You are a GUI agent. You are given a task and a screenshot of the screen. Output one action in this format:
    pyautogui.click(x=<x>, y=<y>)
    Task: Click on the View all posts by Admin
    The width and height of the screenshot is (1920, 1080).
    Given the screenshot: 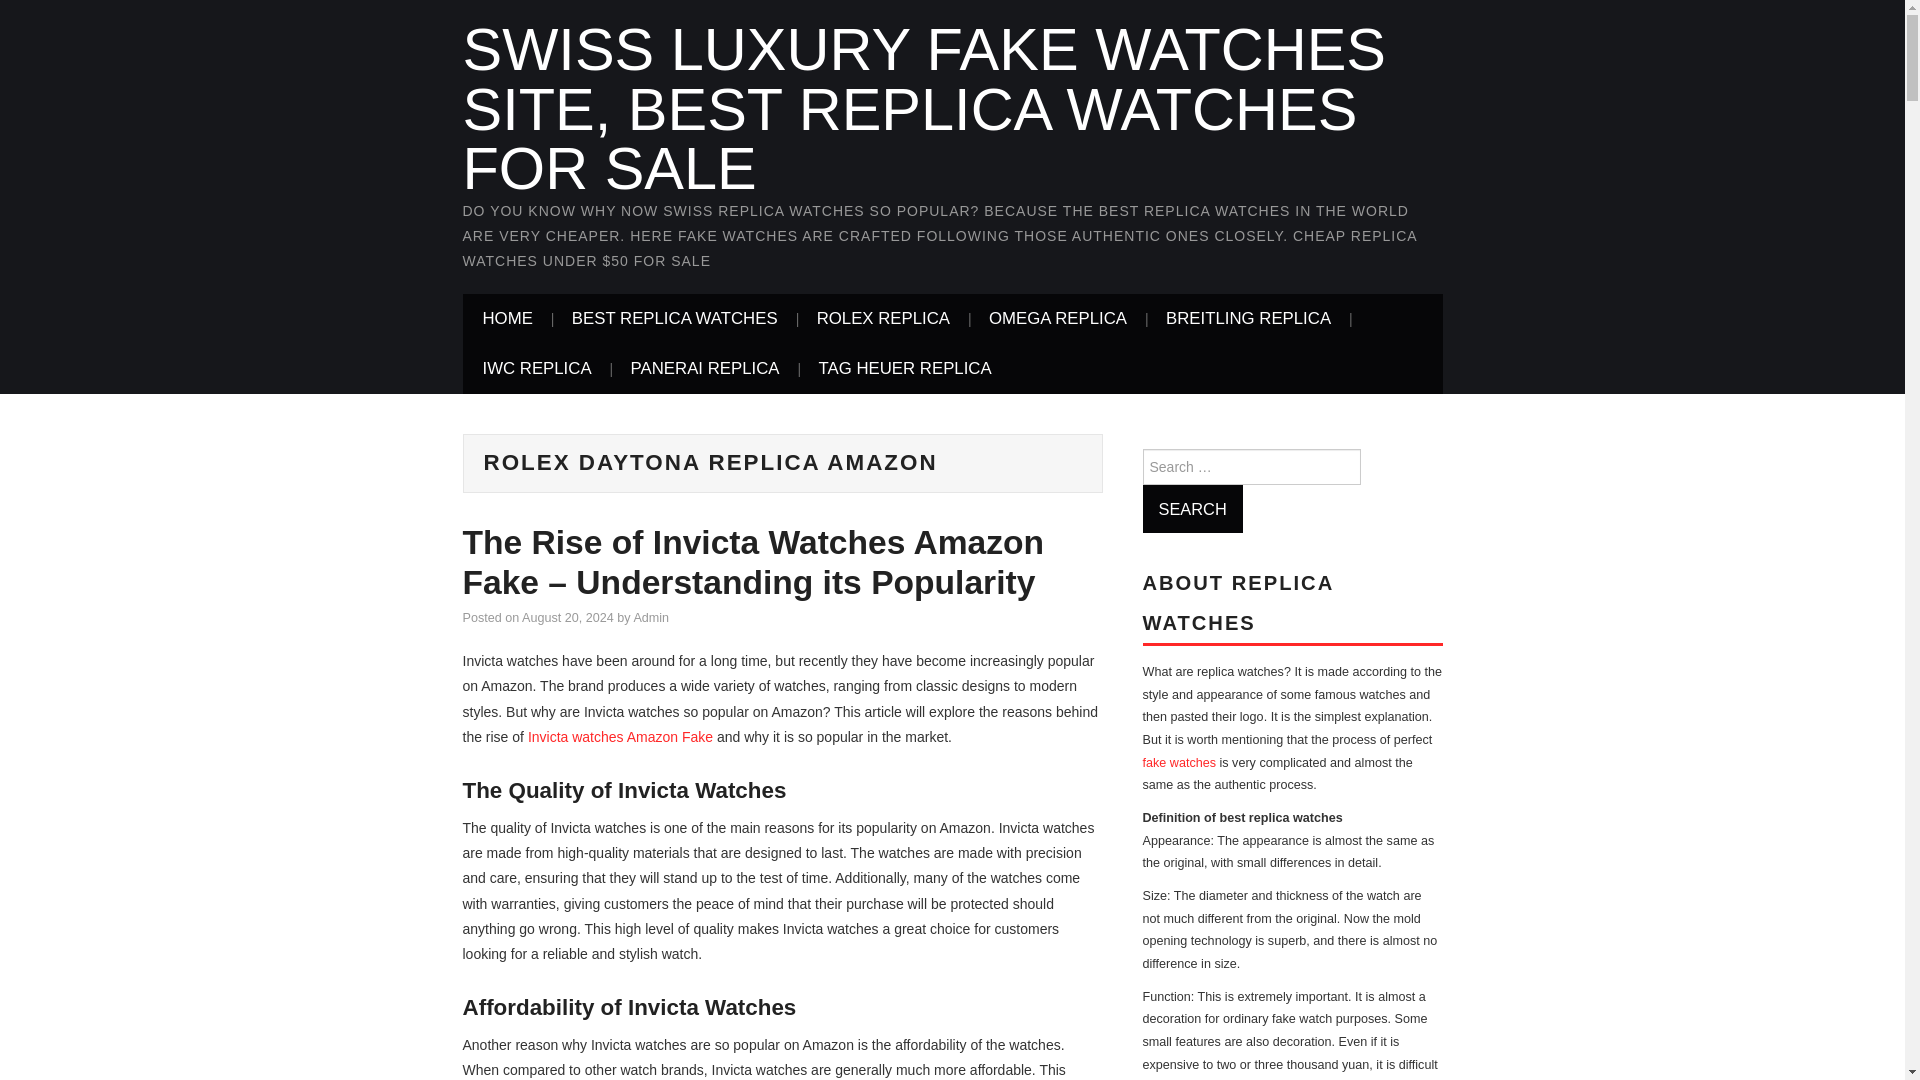 What is the action you would take?
    pyautogui.click(x=650, y=618)
    